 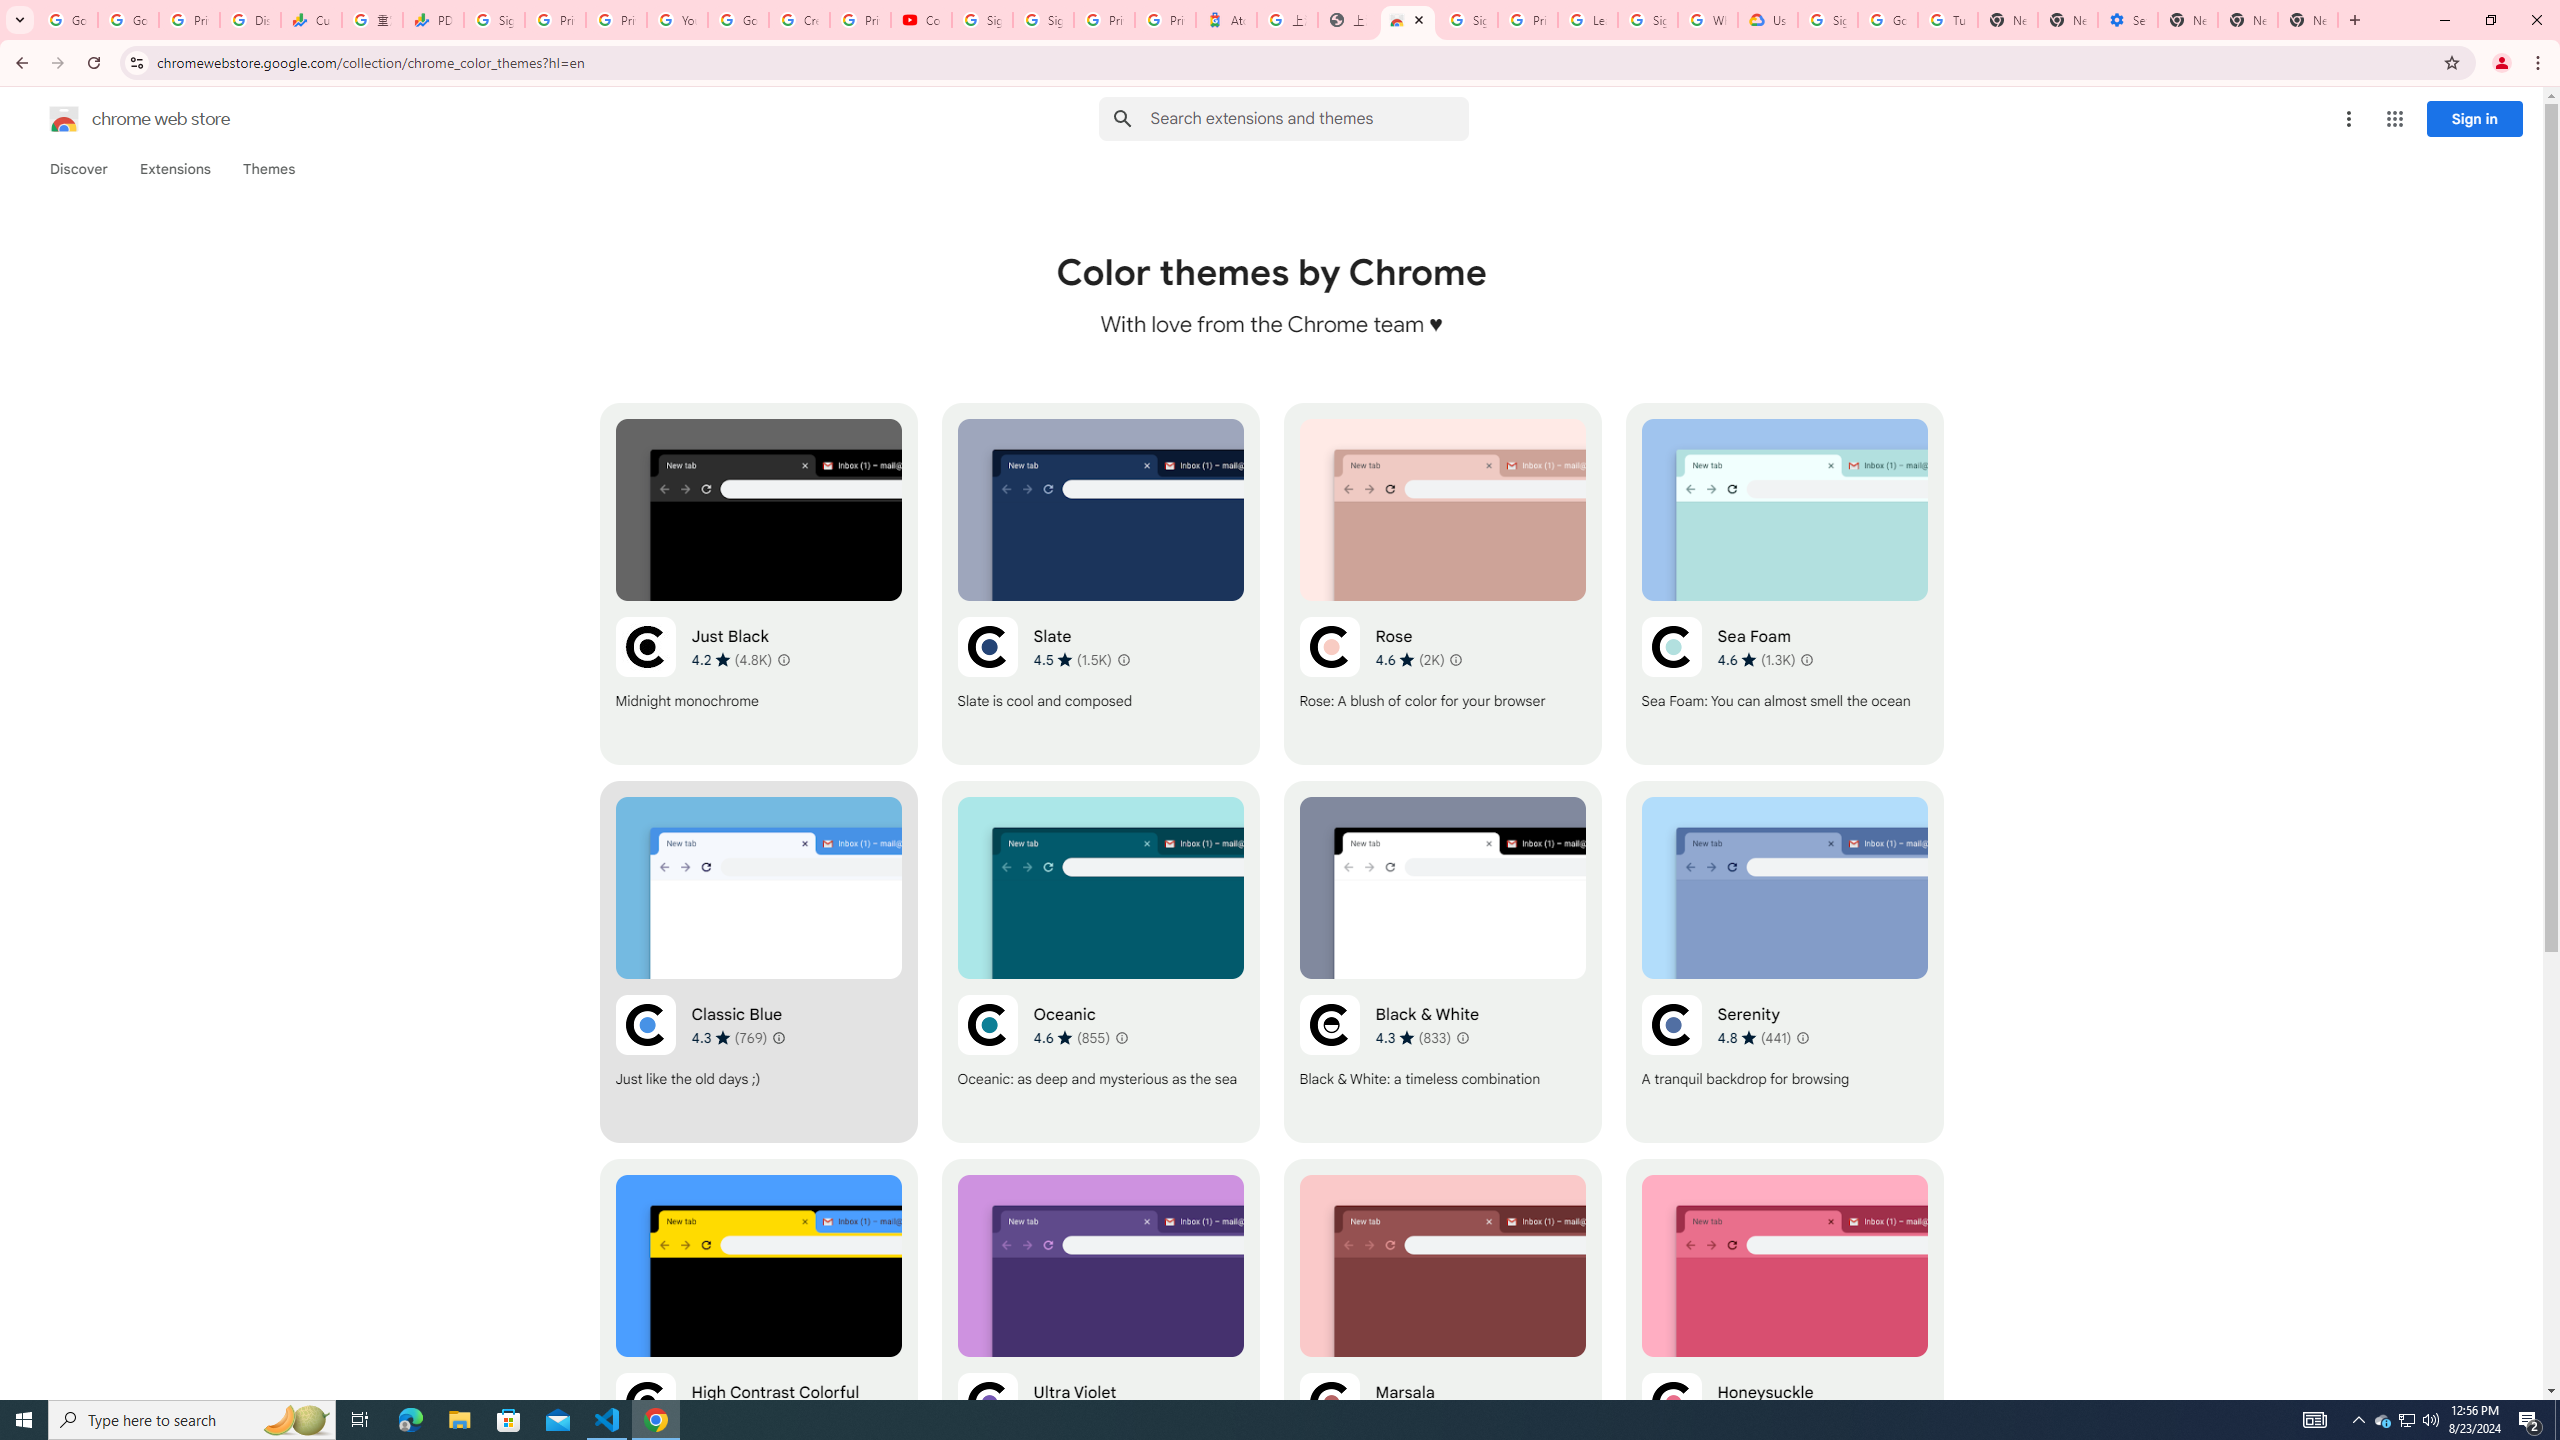 What do you see at coordinates (495, 20) in the screenshot?
I see `Sign in - Google Accounts` at bounding box center [495, 20].